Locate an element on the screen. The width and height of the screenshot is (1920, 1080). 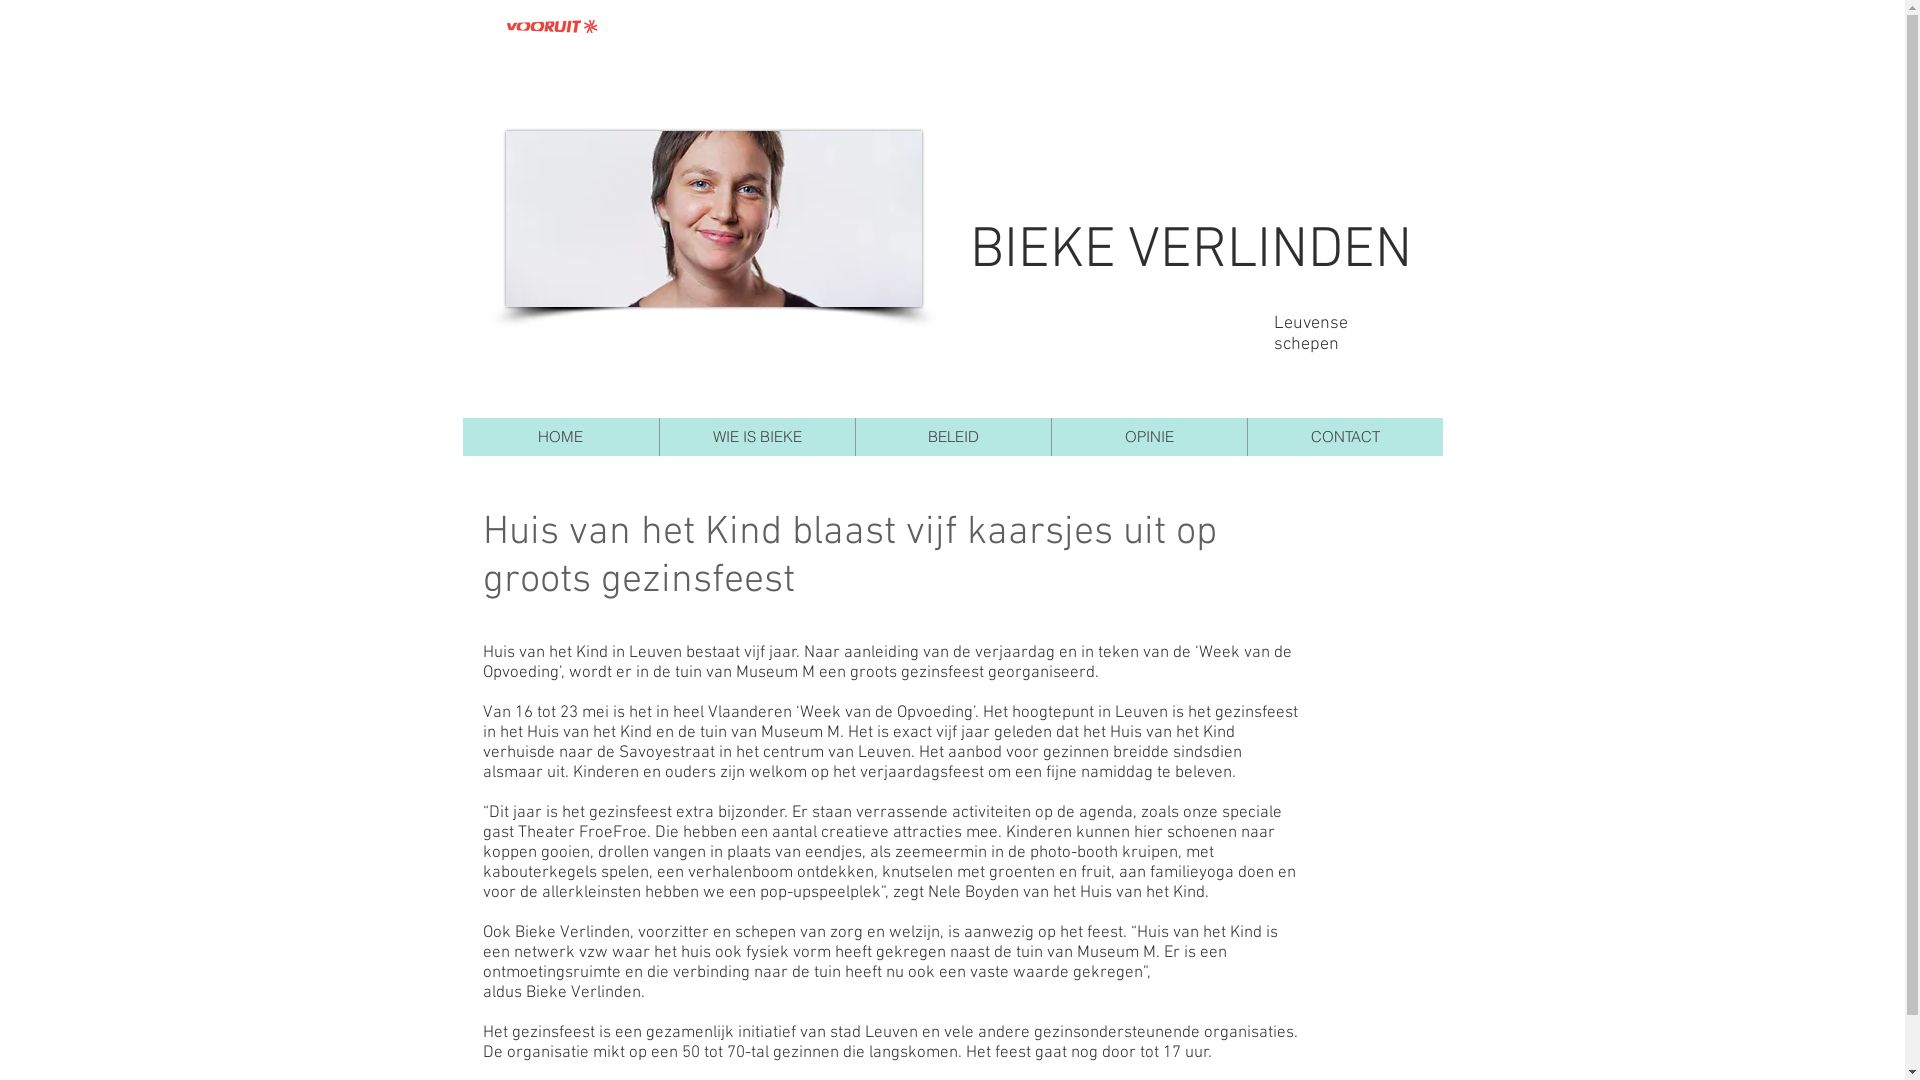
BELEID is located at coordinates (952, 437).